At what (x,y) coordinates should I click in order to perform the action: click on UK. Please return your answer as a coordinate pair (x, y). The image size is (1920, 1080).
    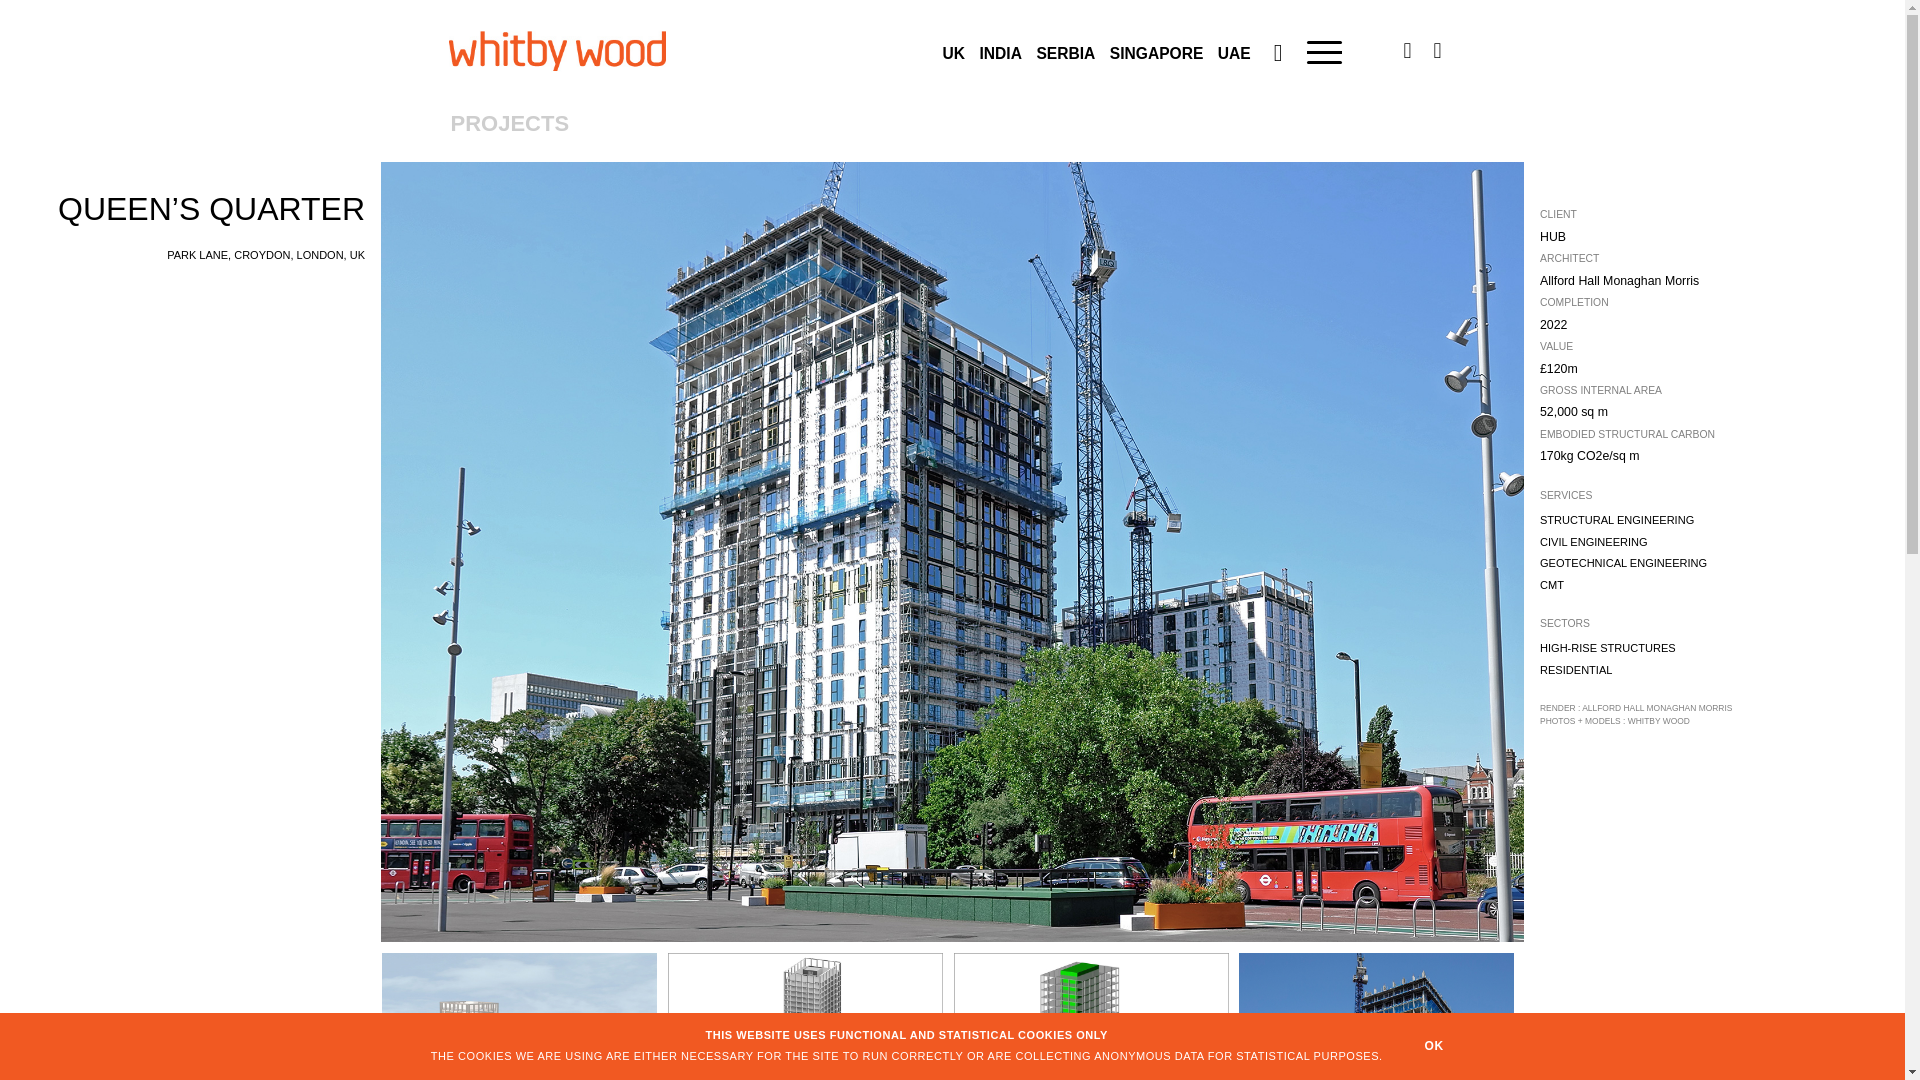
    Looking at the image, I should click on (954, 53).